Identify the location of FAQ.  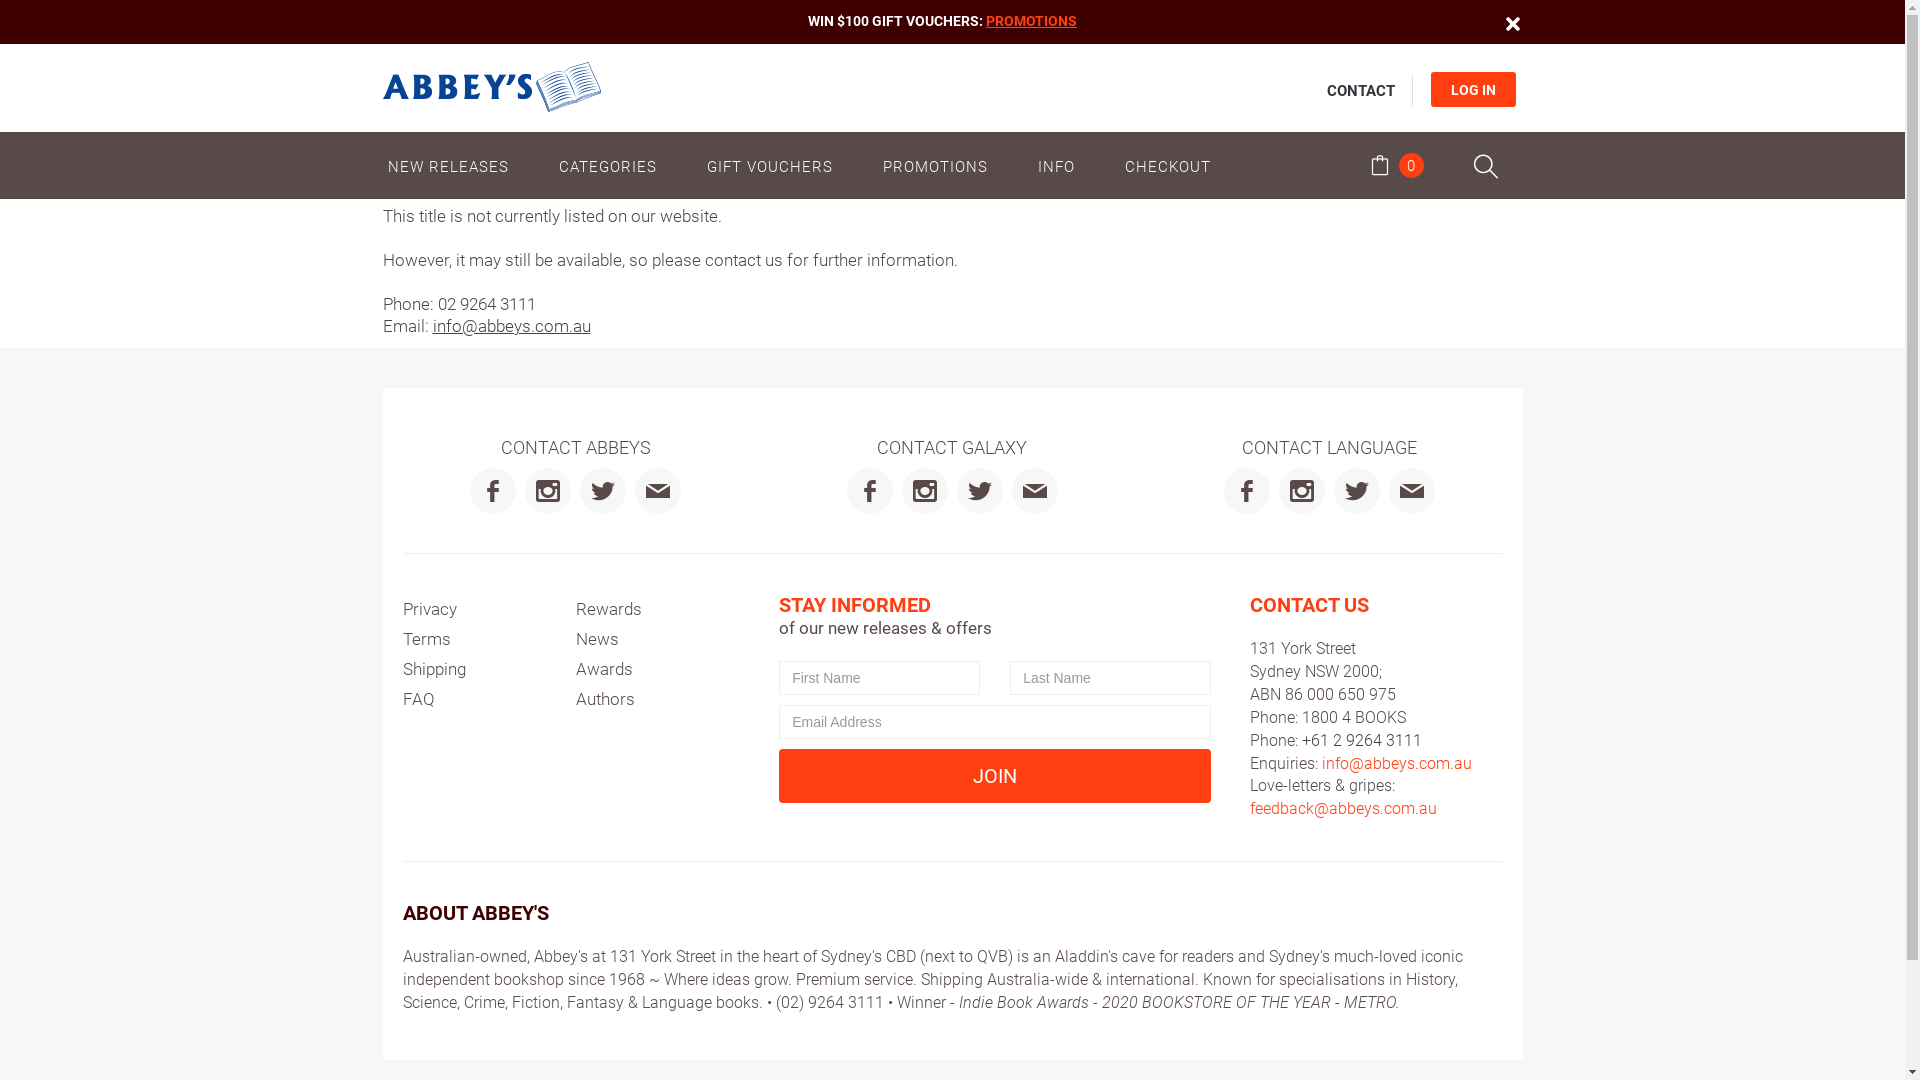
(418, 699).